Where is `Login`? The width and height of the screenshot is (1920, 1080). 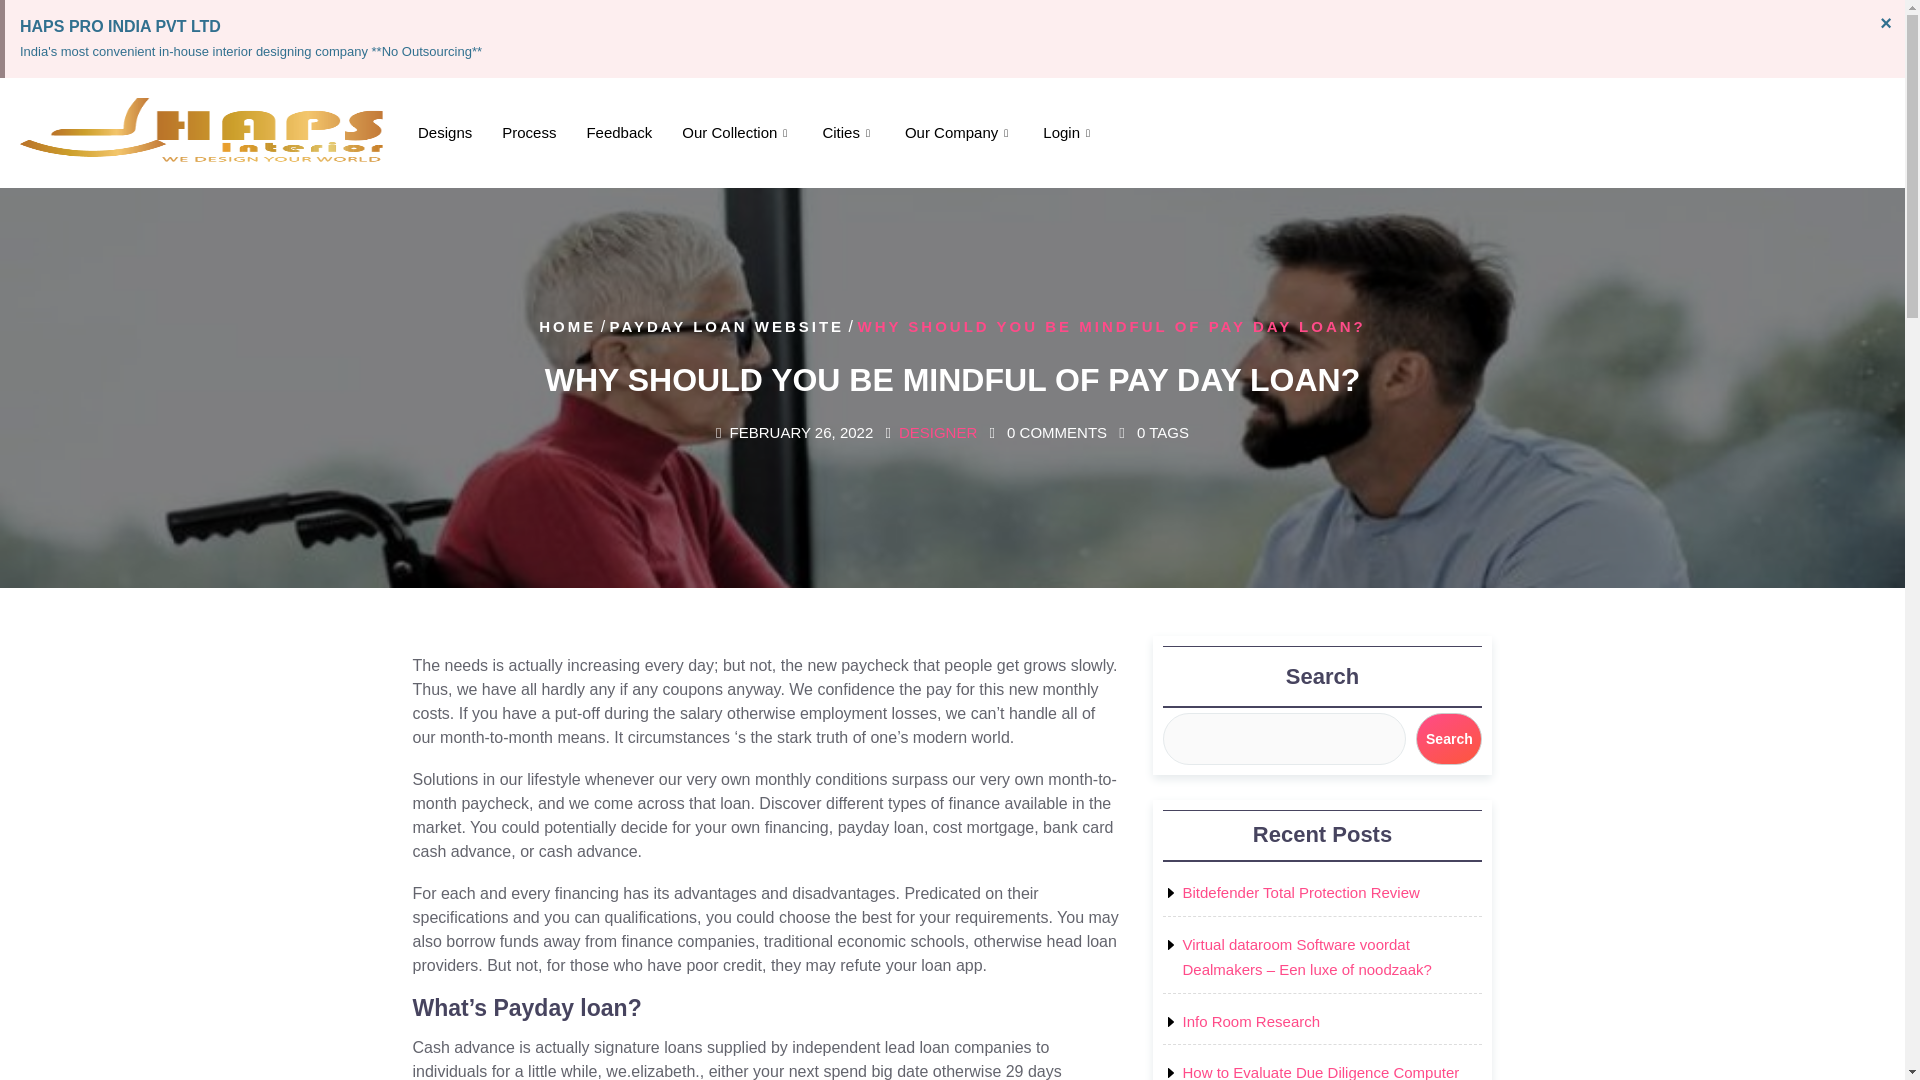 Login is located at coordinates (1068, 133).